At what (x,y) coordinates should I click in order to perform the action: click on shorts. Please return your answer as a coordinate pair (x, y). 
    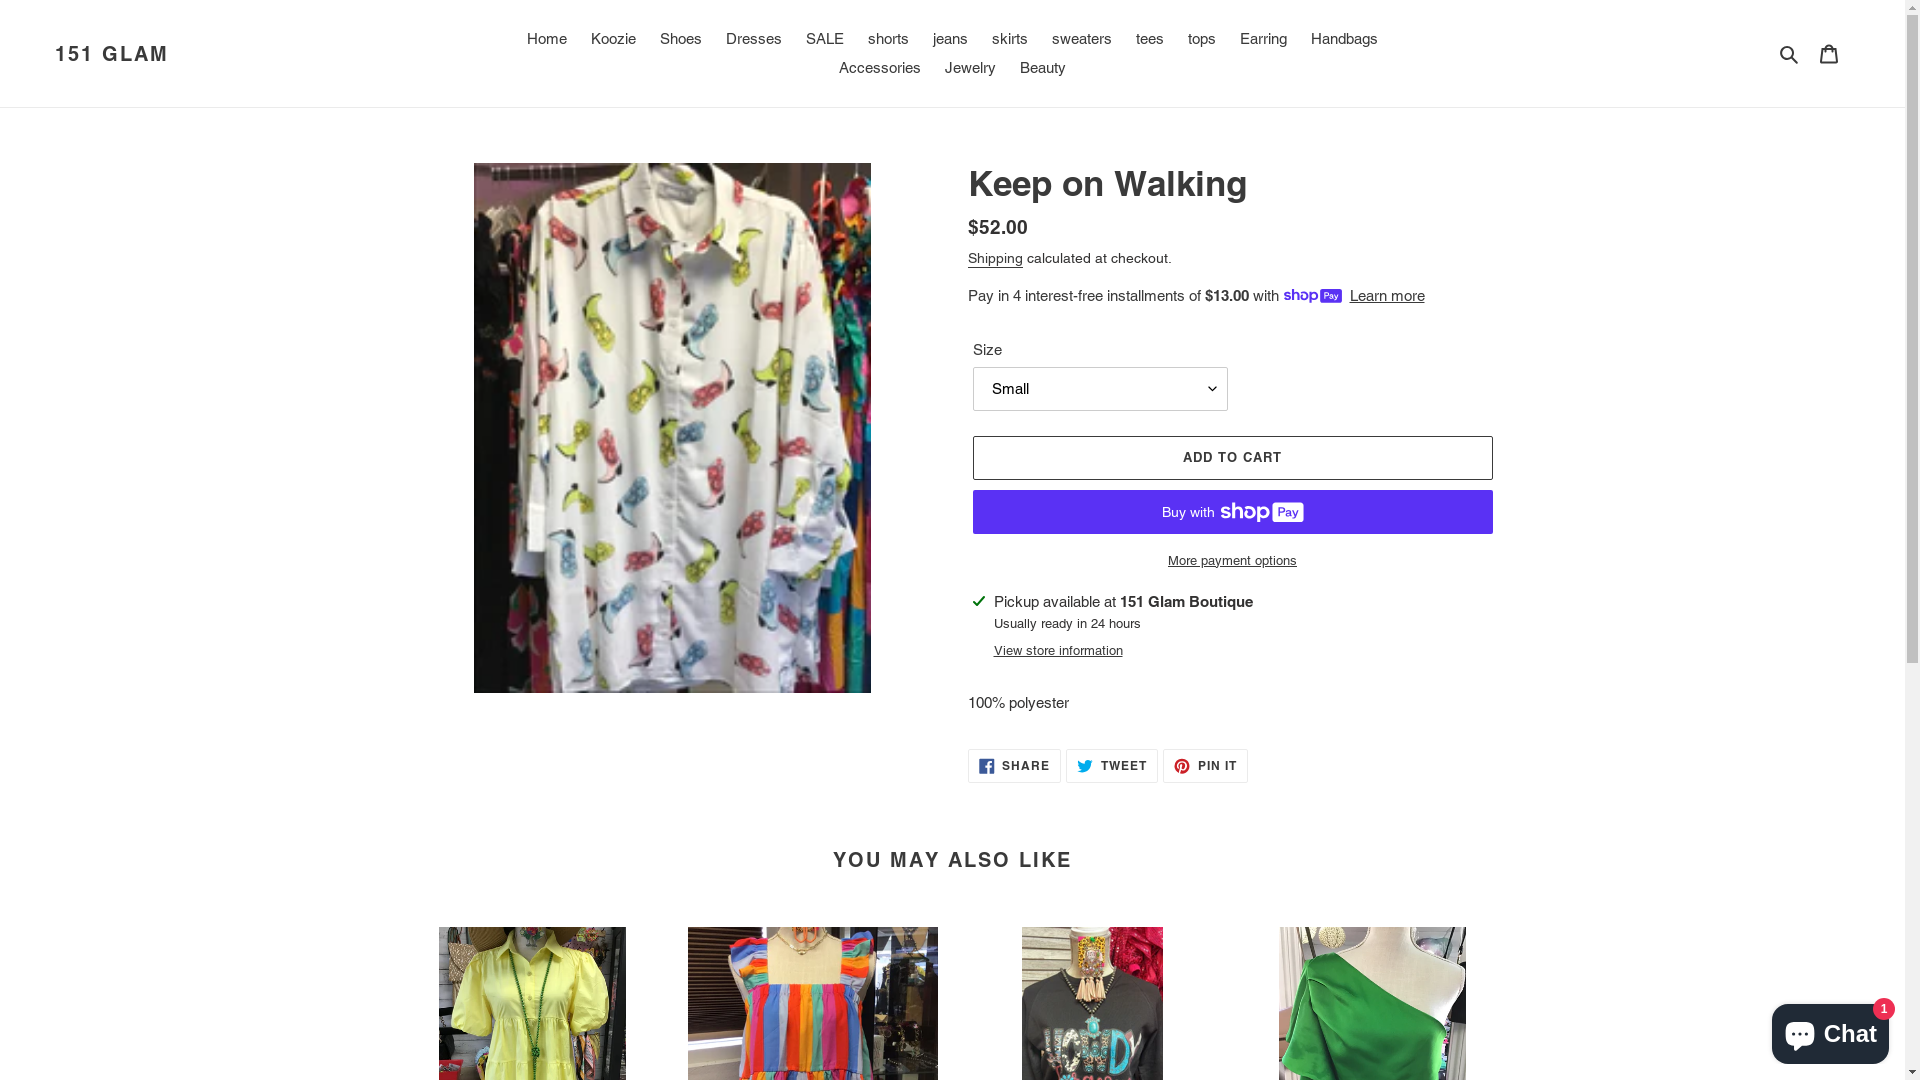
    Looking at the image, I should click on (888, 40).